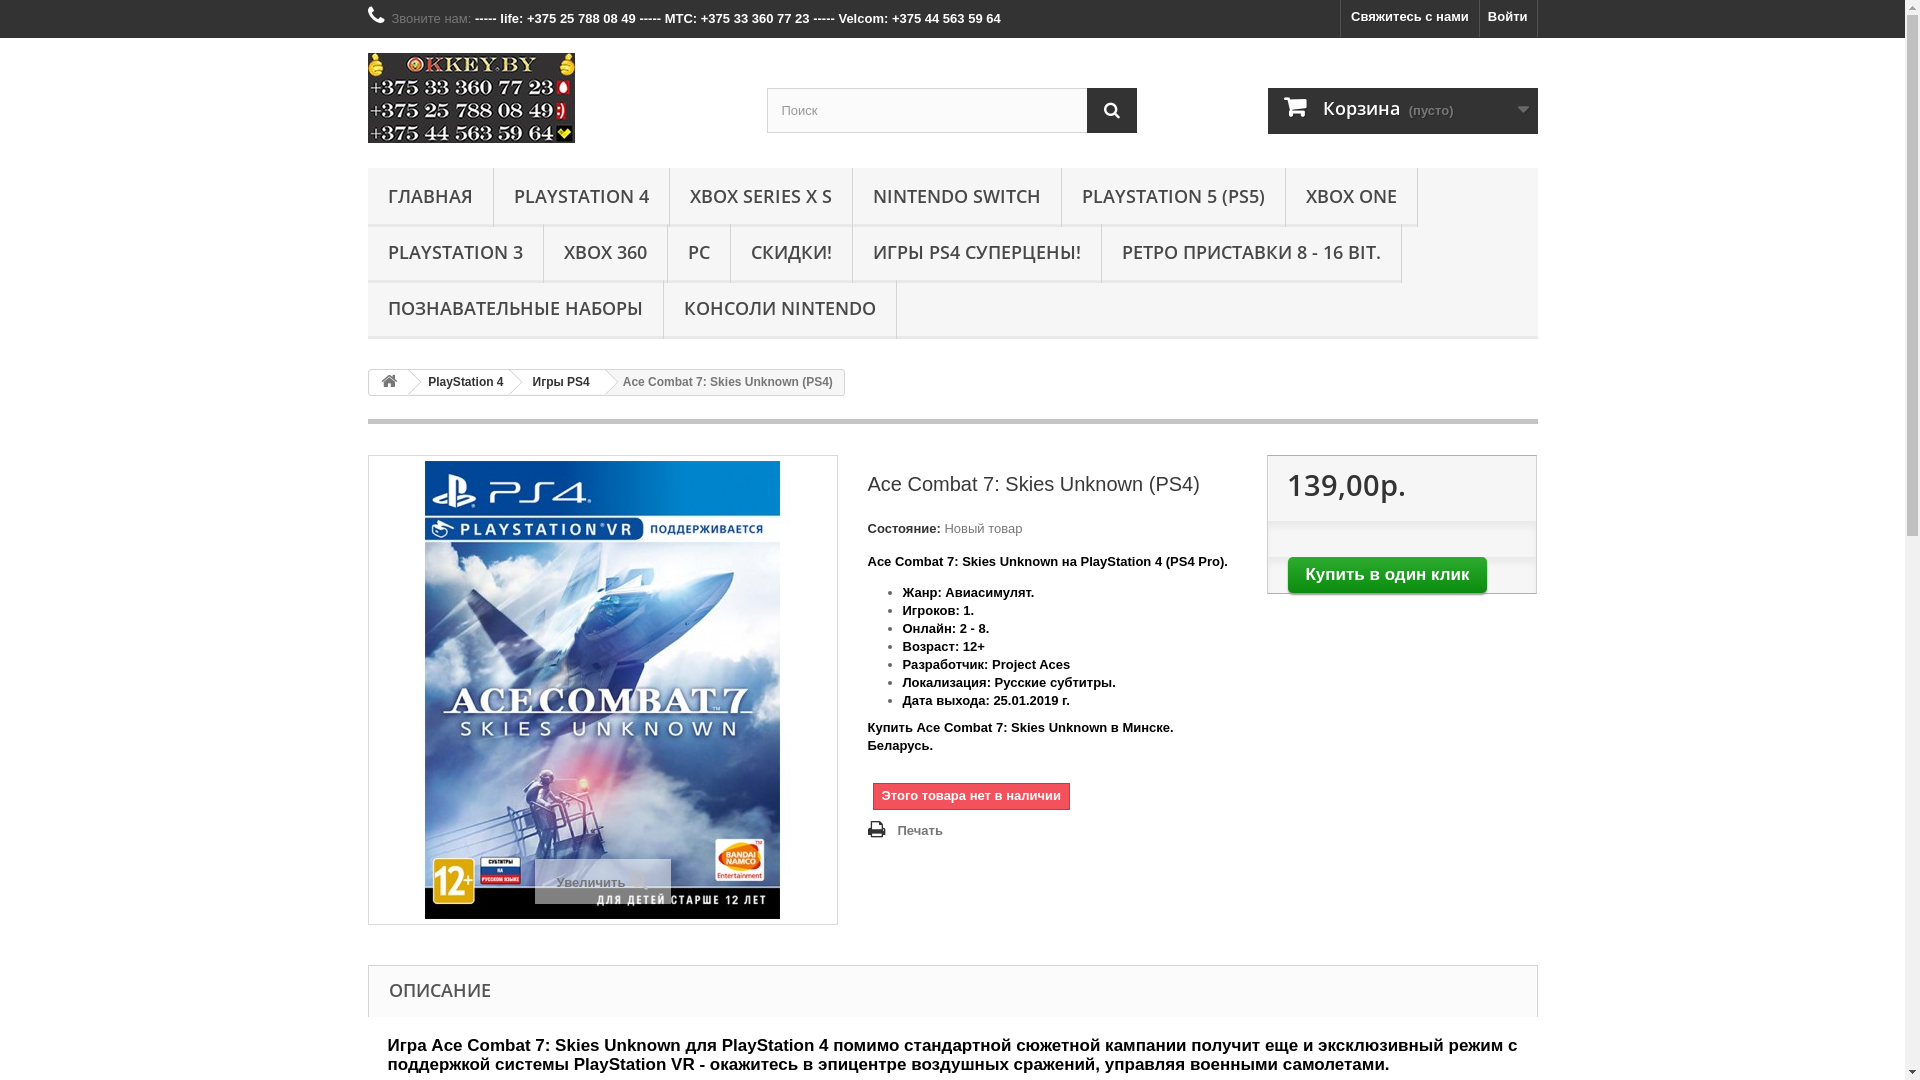  What do you see at coordinates (553, 98) in the screenshot?
I see `okkey.by ` at bounding box center [553, 98].